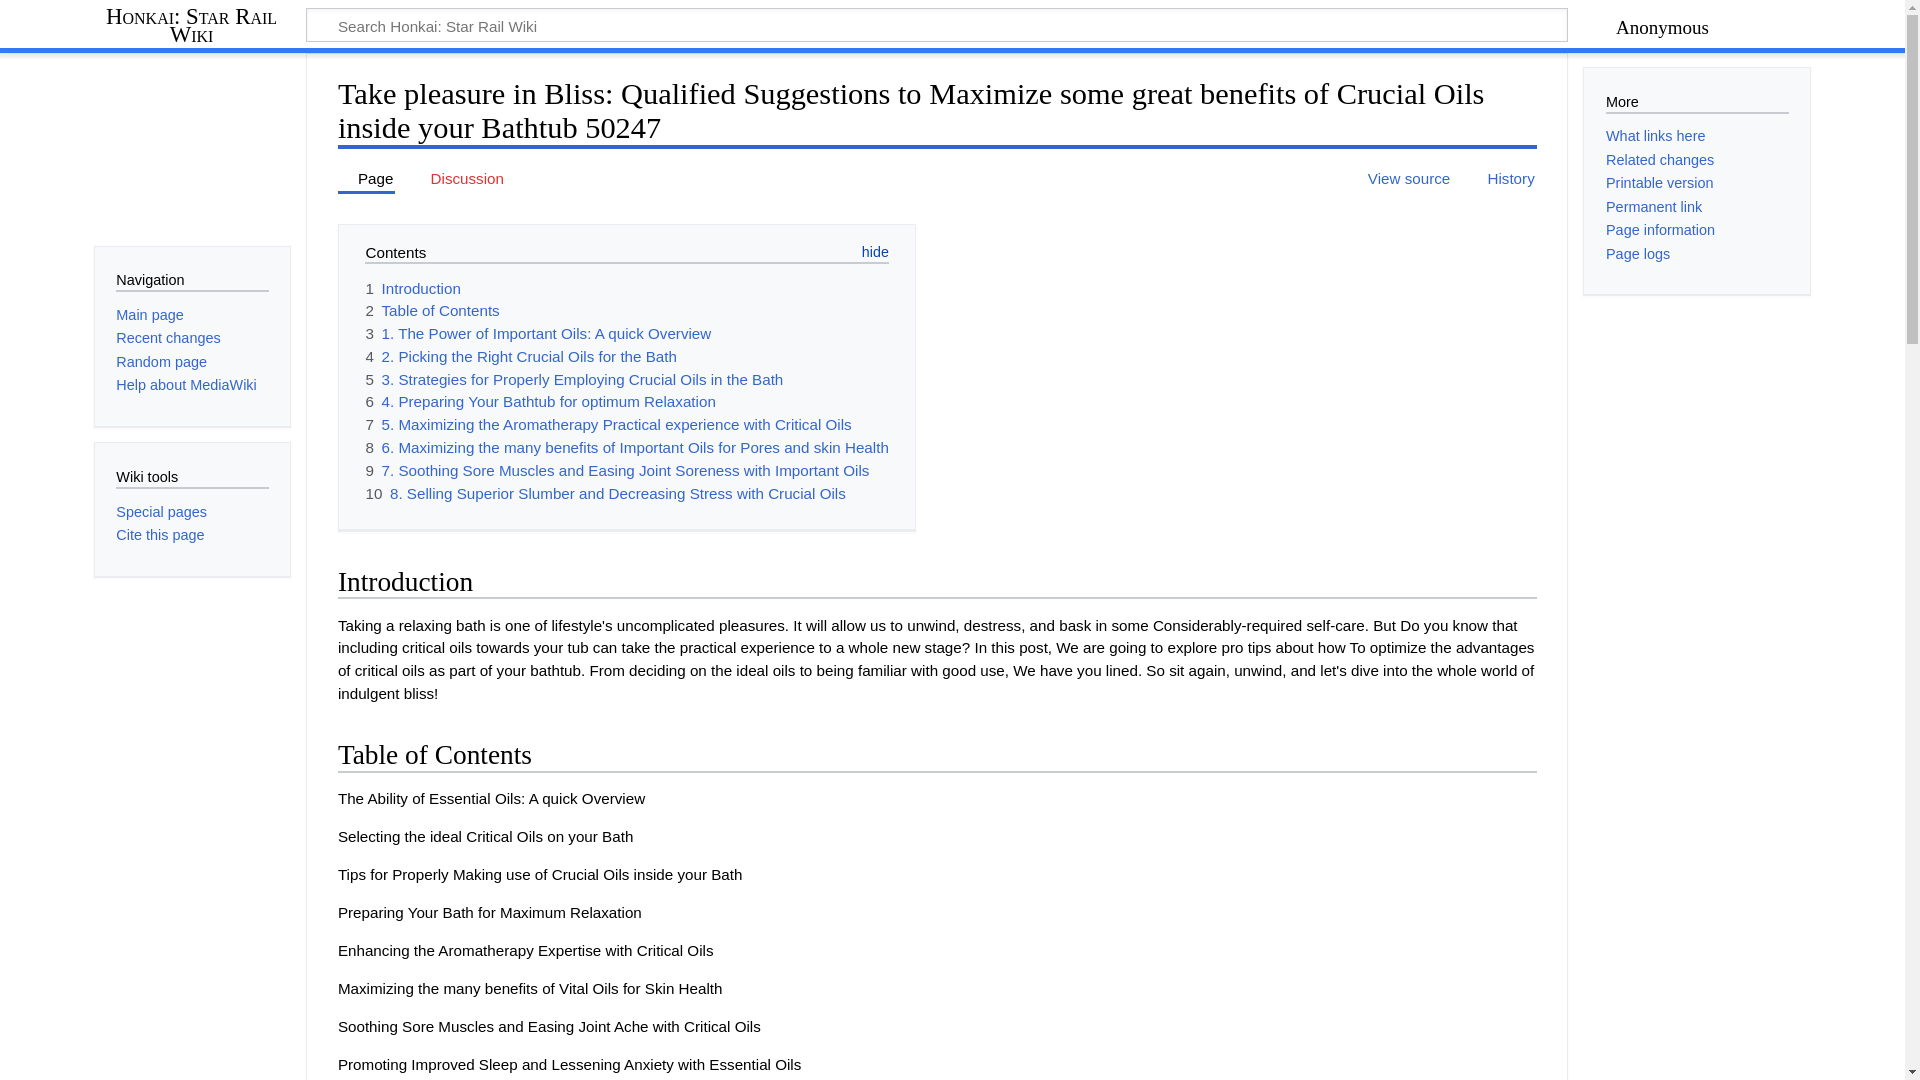 This screenshot has width=1920, height=1080. I want to click on Cite this page, so click(159, 535).